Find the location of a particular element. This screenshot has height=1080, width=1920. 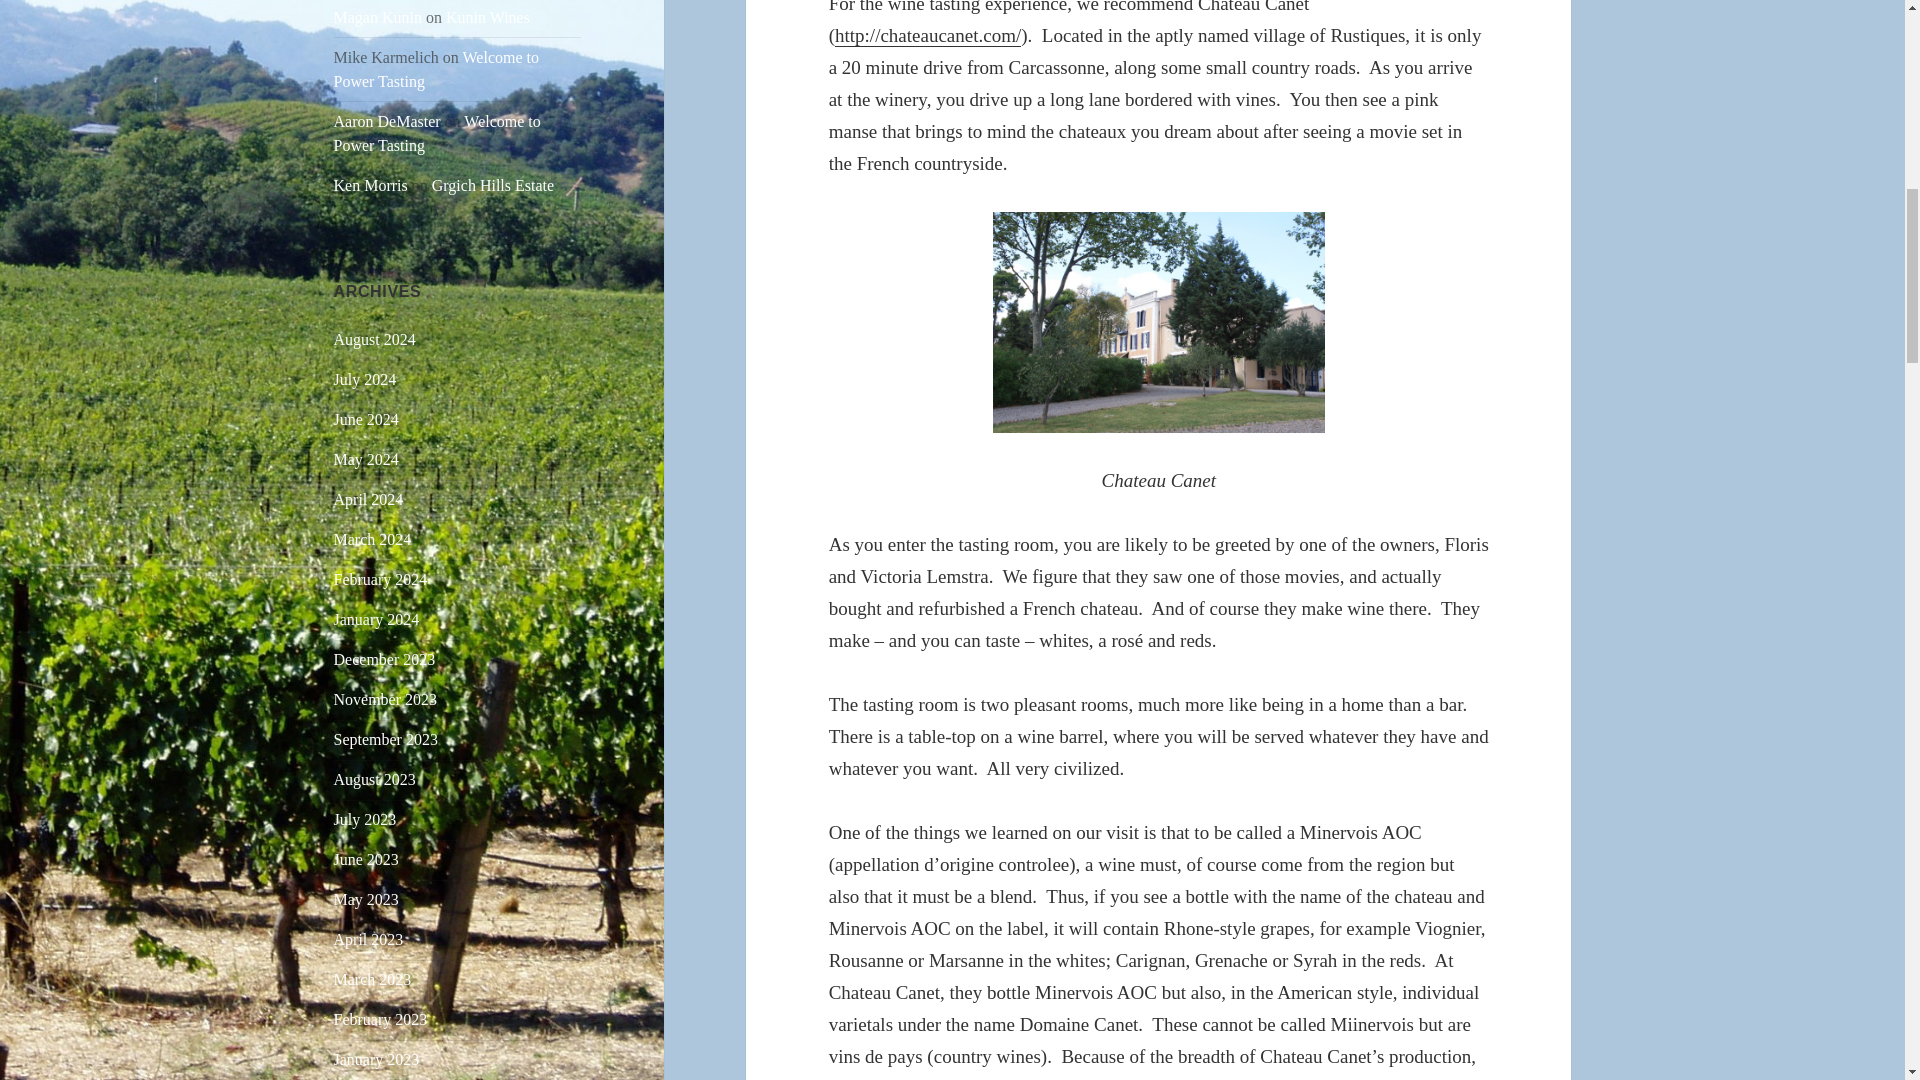

August 2023 is located at coordinates (375, 780).